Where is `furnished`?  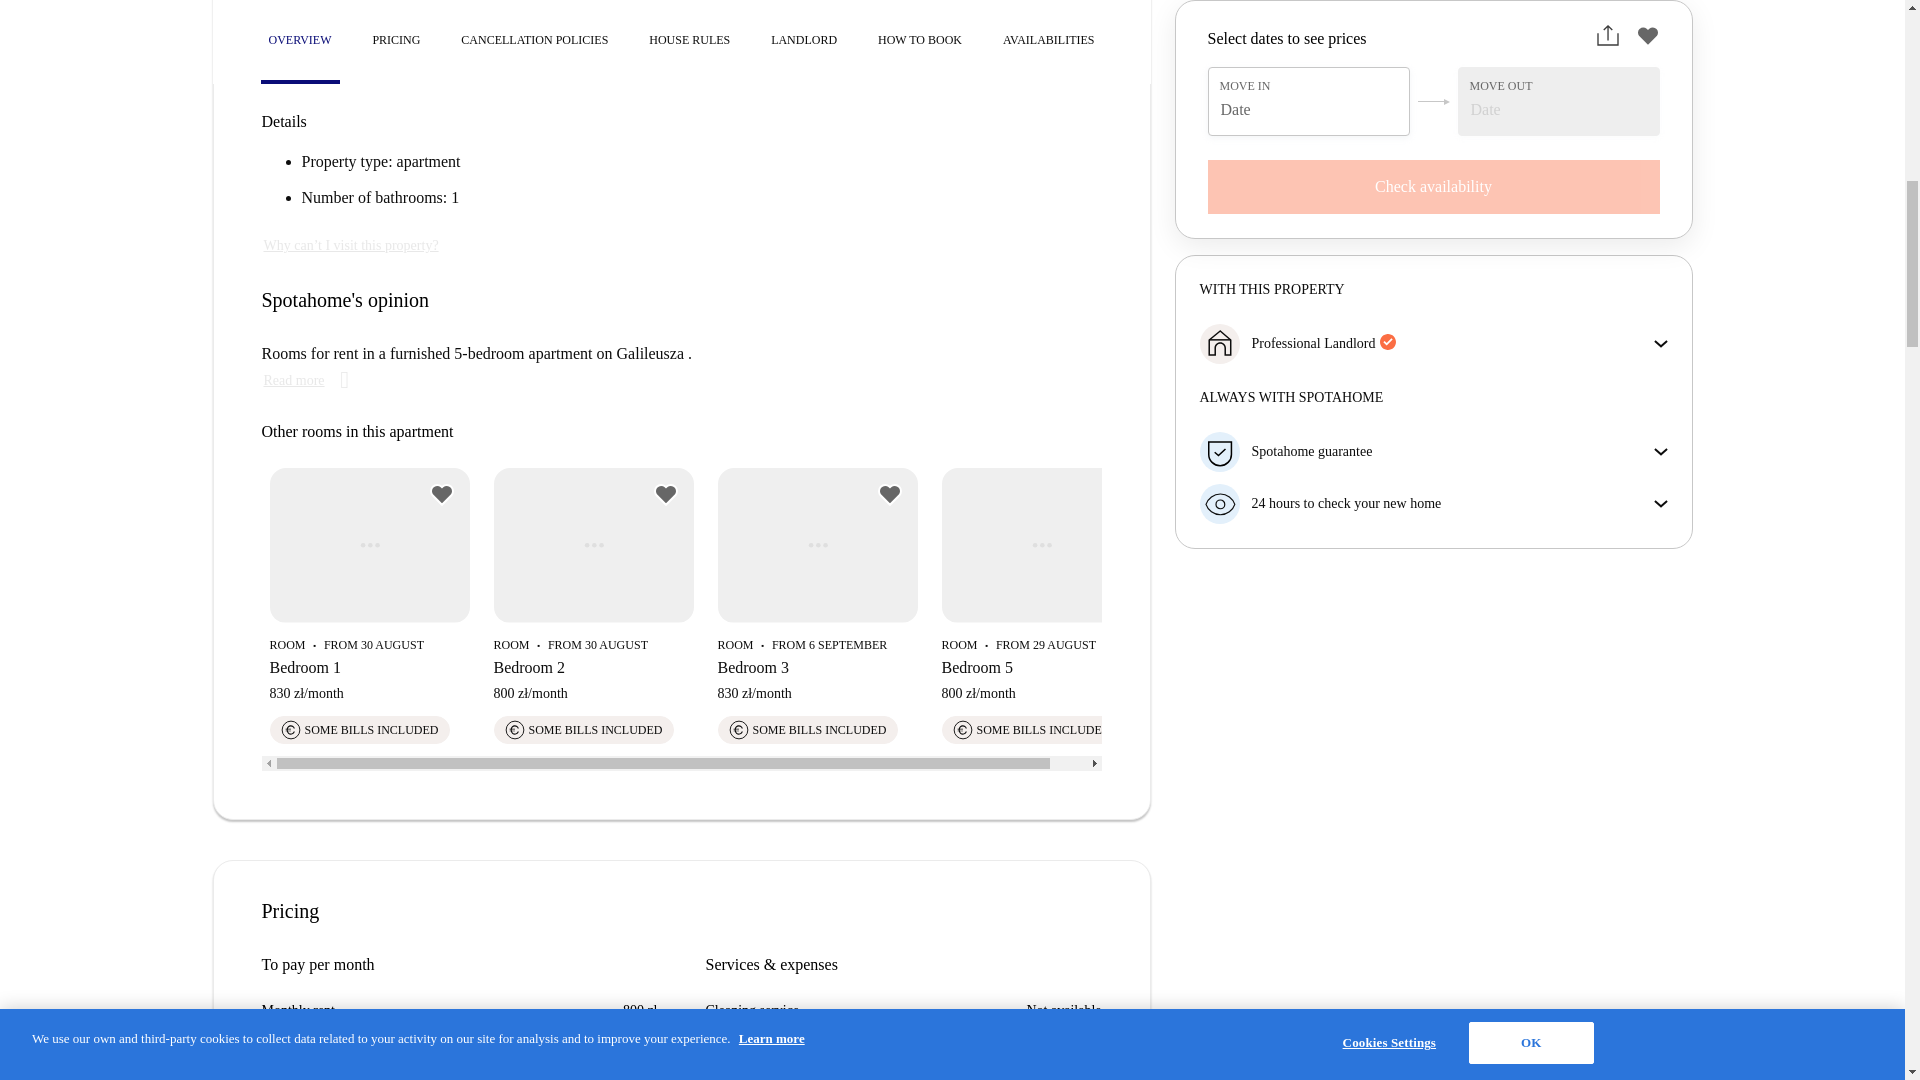
furnished is located at coordinates (282, 66).